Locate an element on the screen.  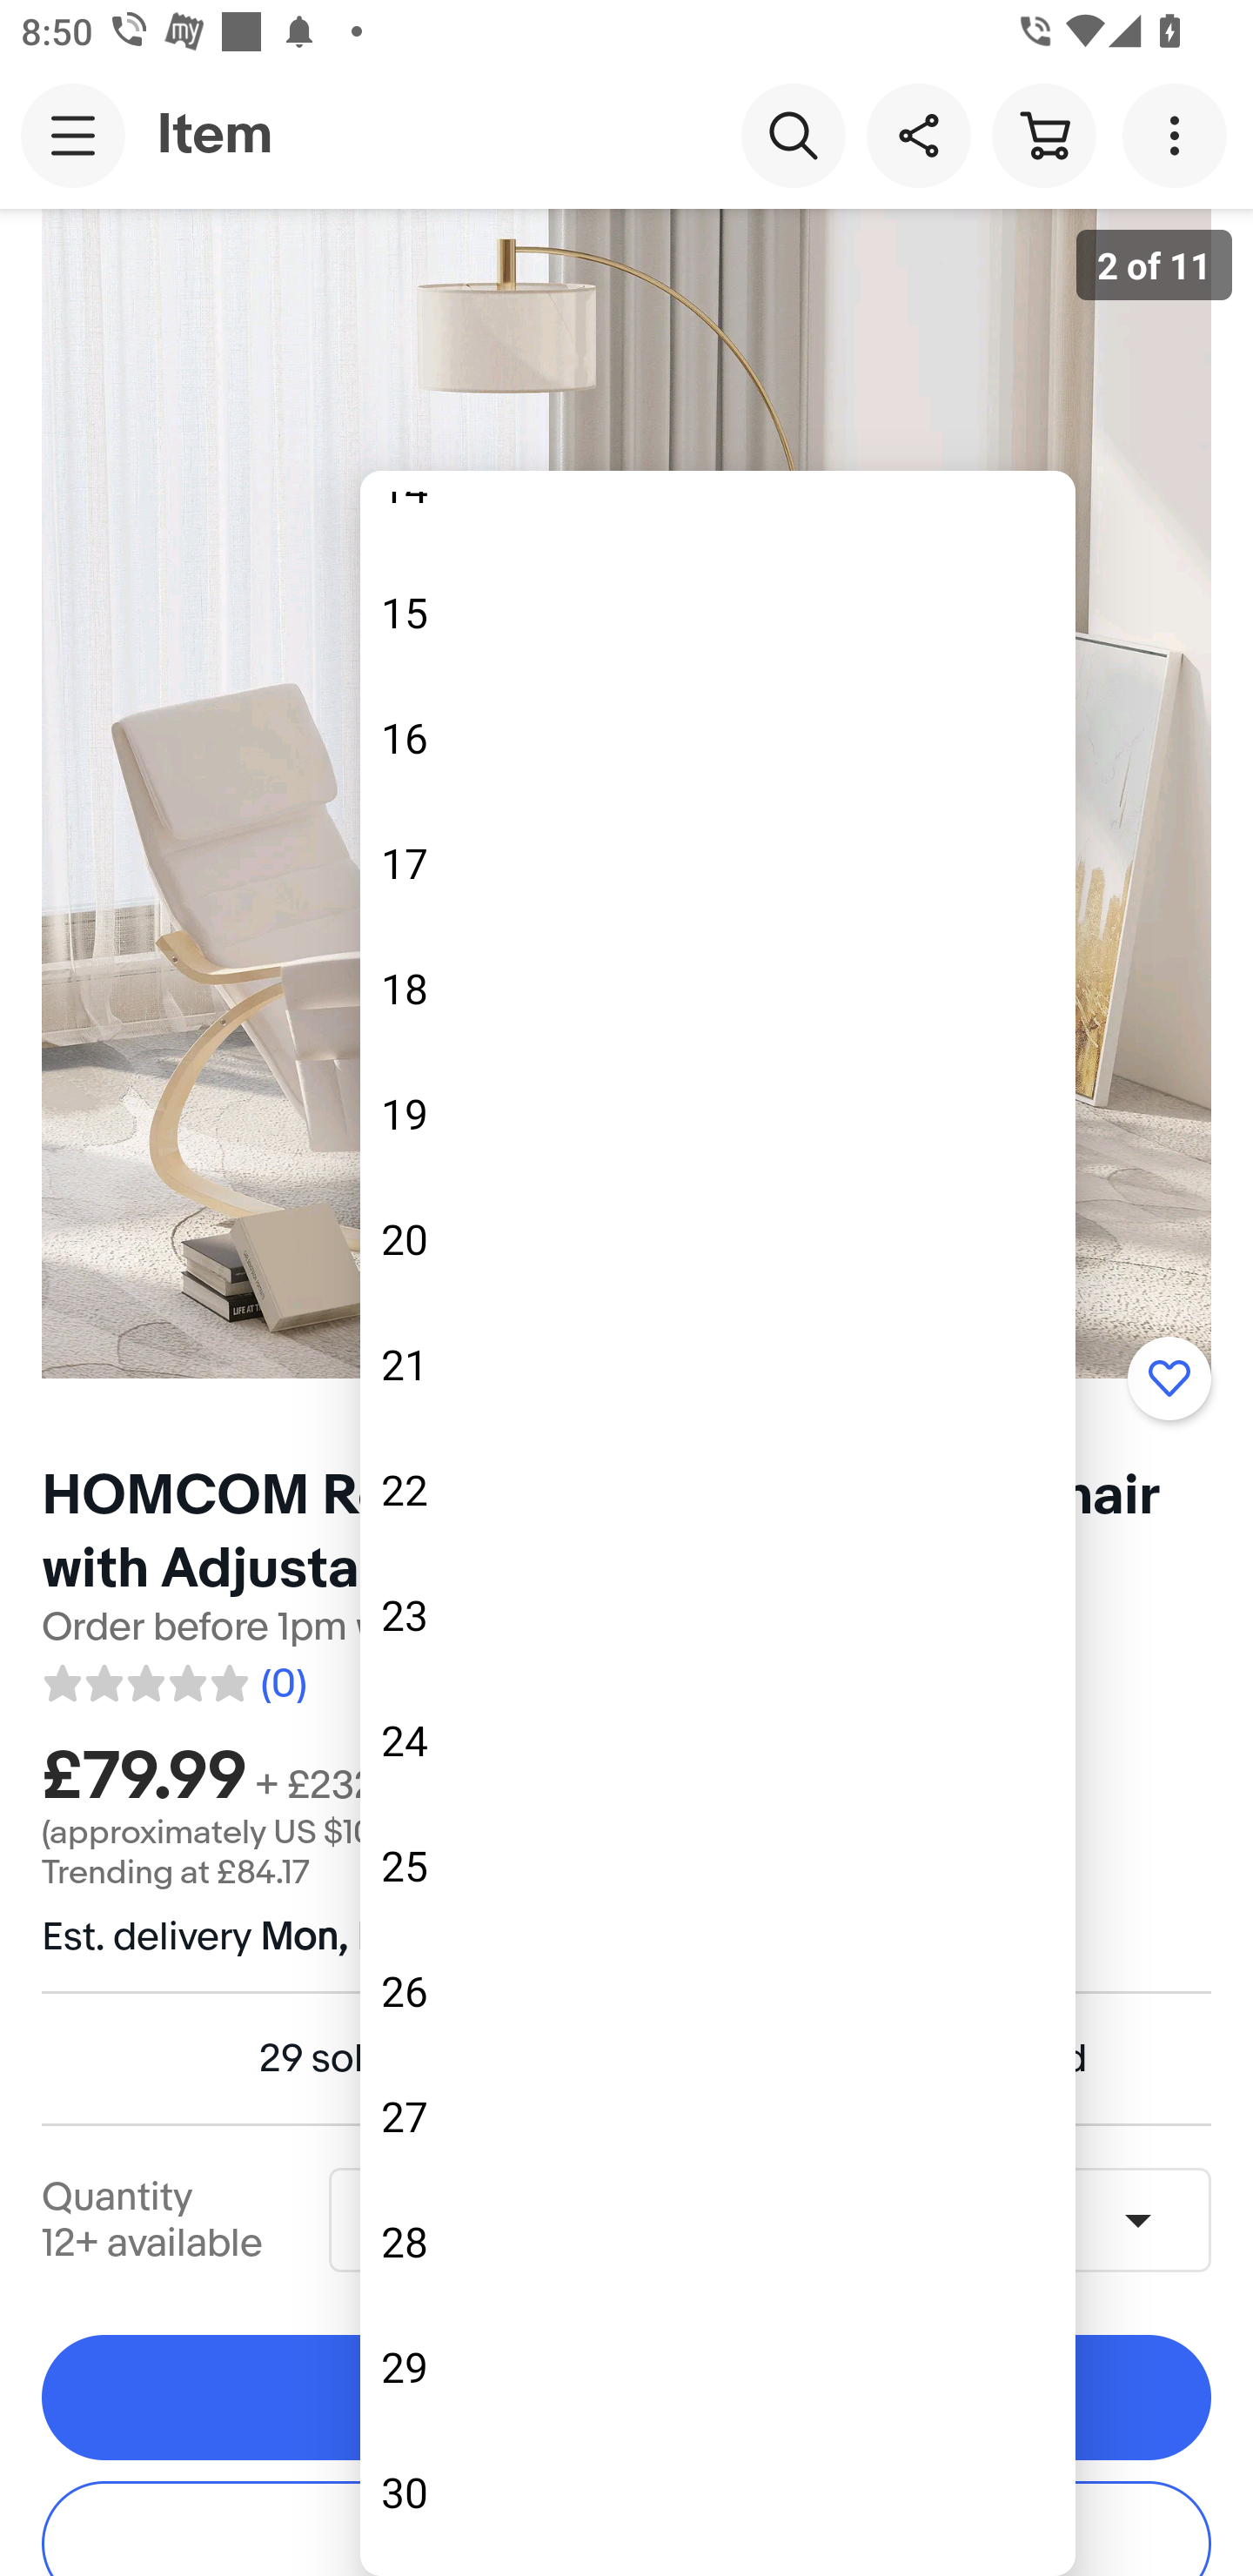
28 is located at coordinates (717, 2242).